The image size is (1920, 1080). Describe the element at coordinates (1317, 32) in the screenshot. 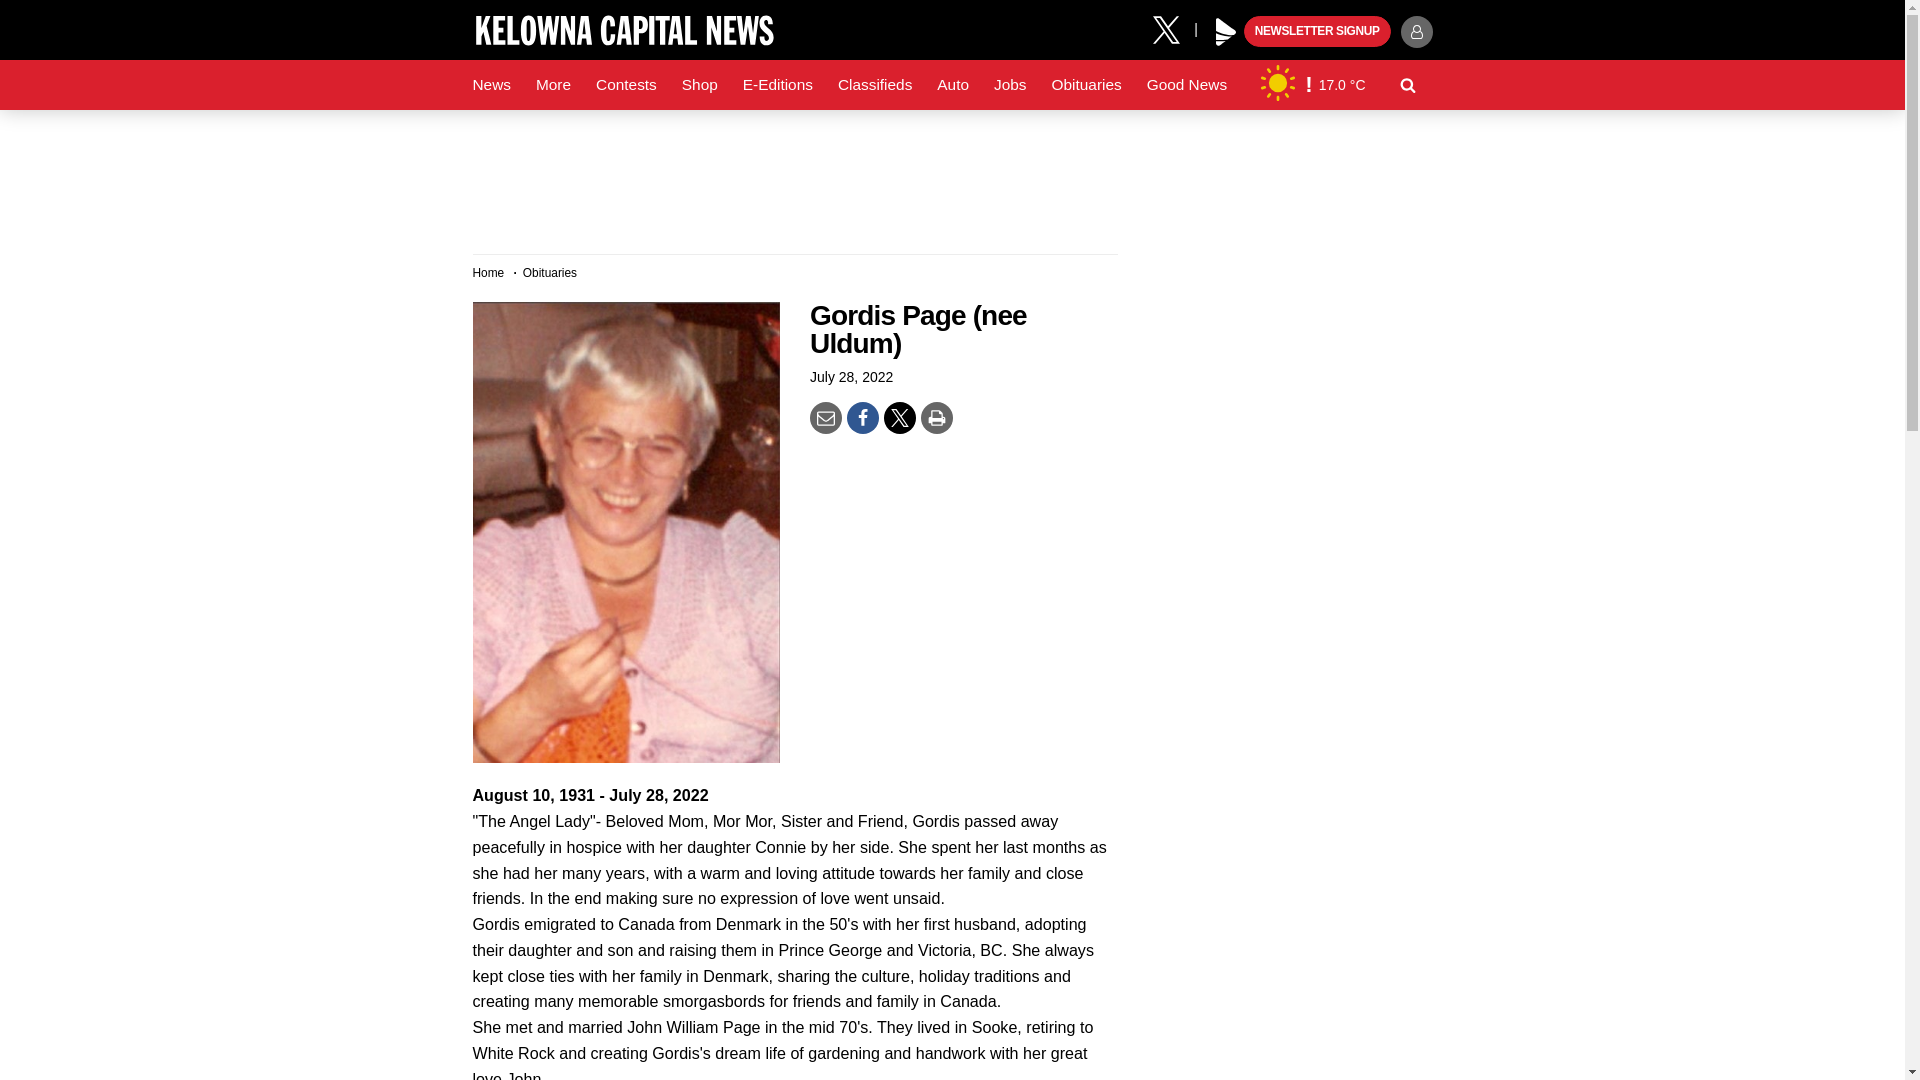

I see `NEWSLETTER SIGNUP` at that location.